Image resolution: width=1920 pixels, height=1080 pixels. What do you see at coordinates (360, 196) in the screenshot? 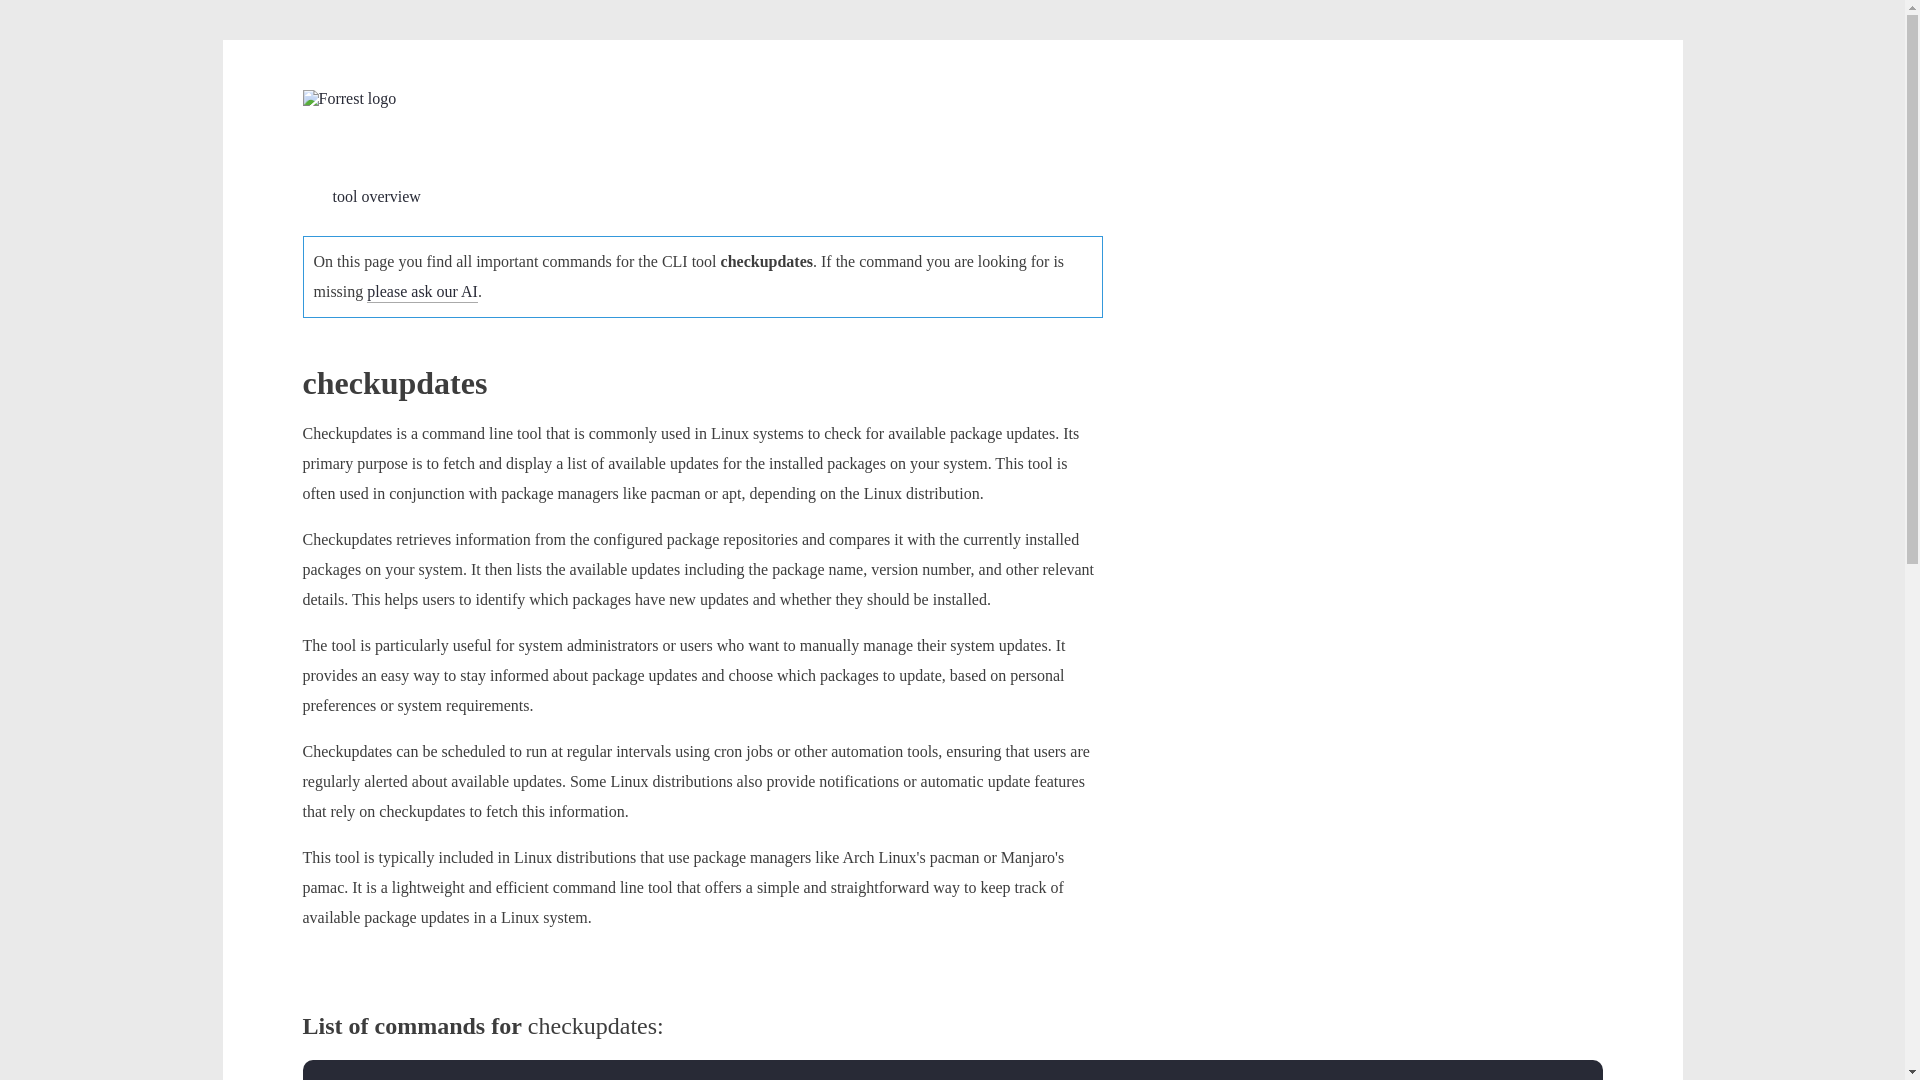
I see `tool overview` at bounding box center [360, 196].